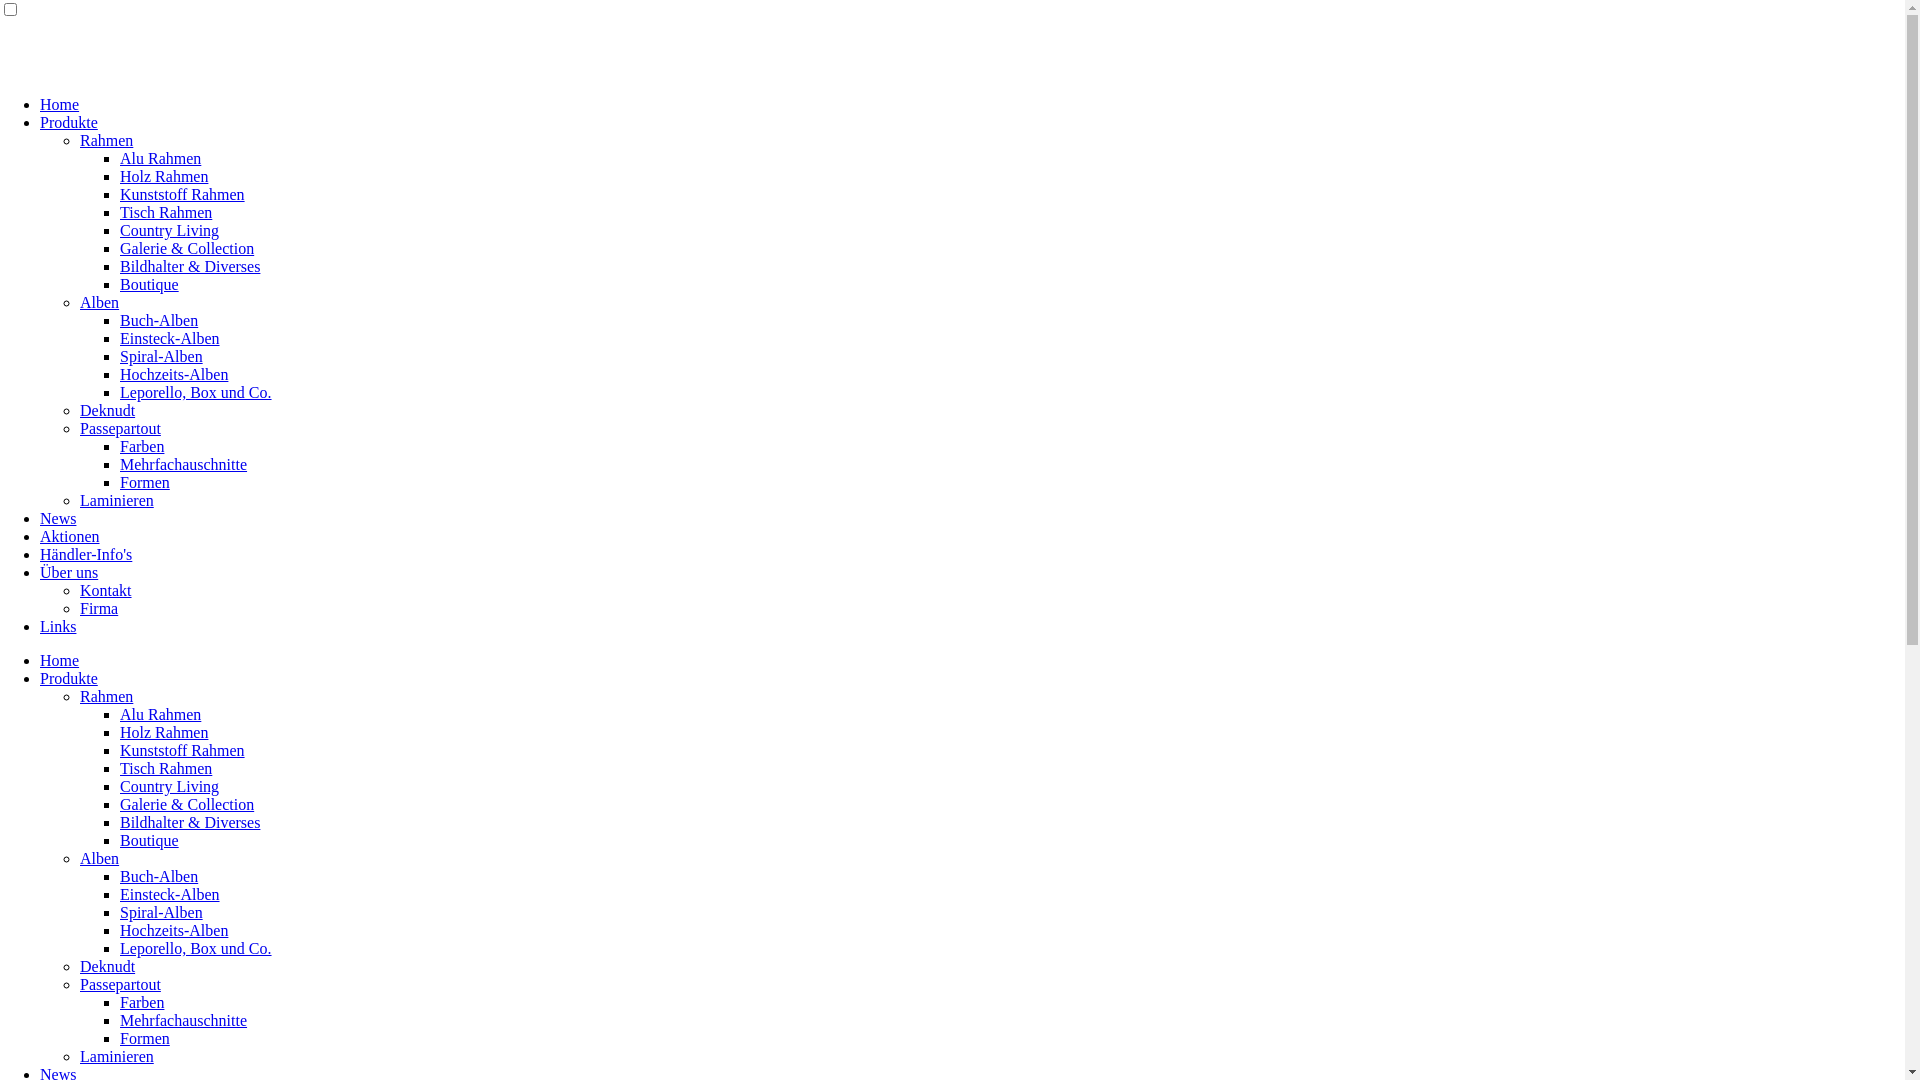  Describe the element at coordinates (117, 1056) in the screenshot. I see `Laminieren` at that location.